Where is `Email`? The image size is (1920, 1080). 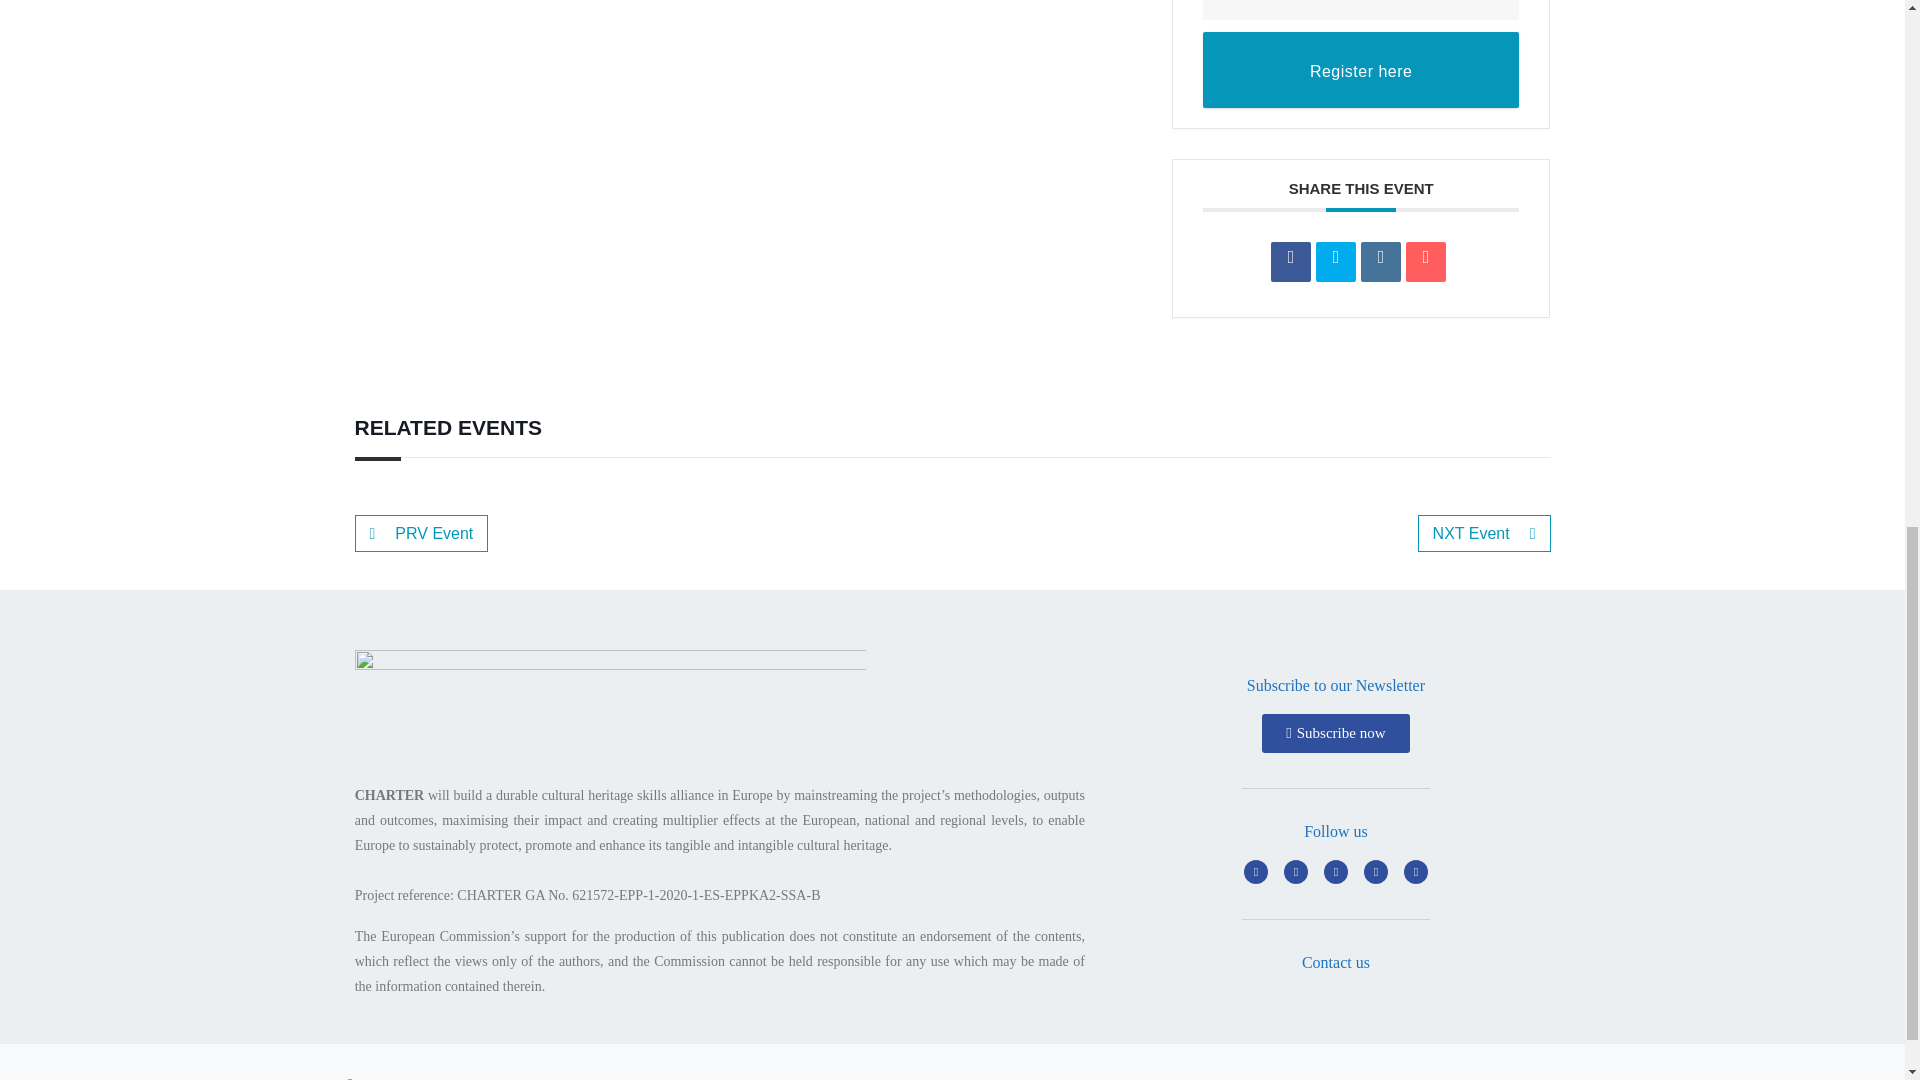 Email is located at coordinates (1425, 261).